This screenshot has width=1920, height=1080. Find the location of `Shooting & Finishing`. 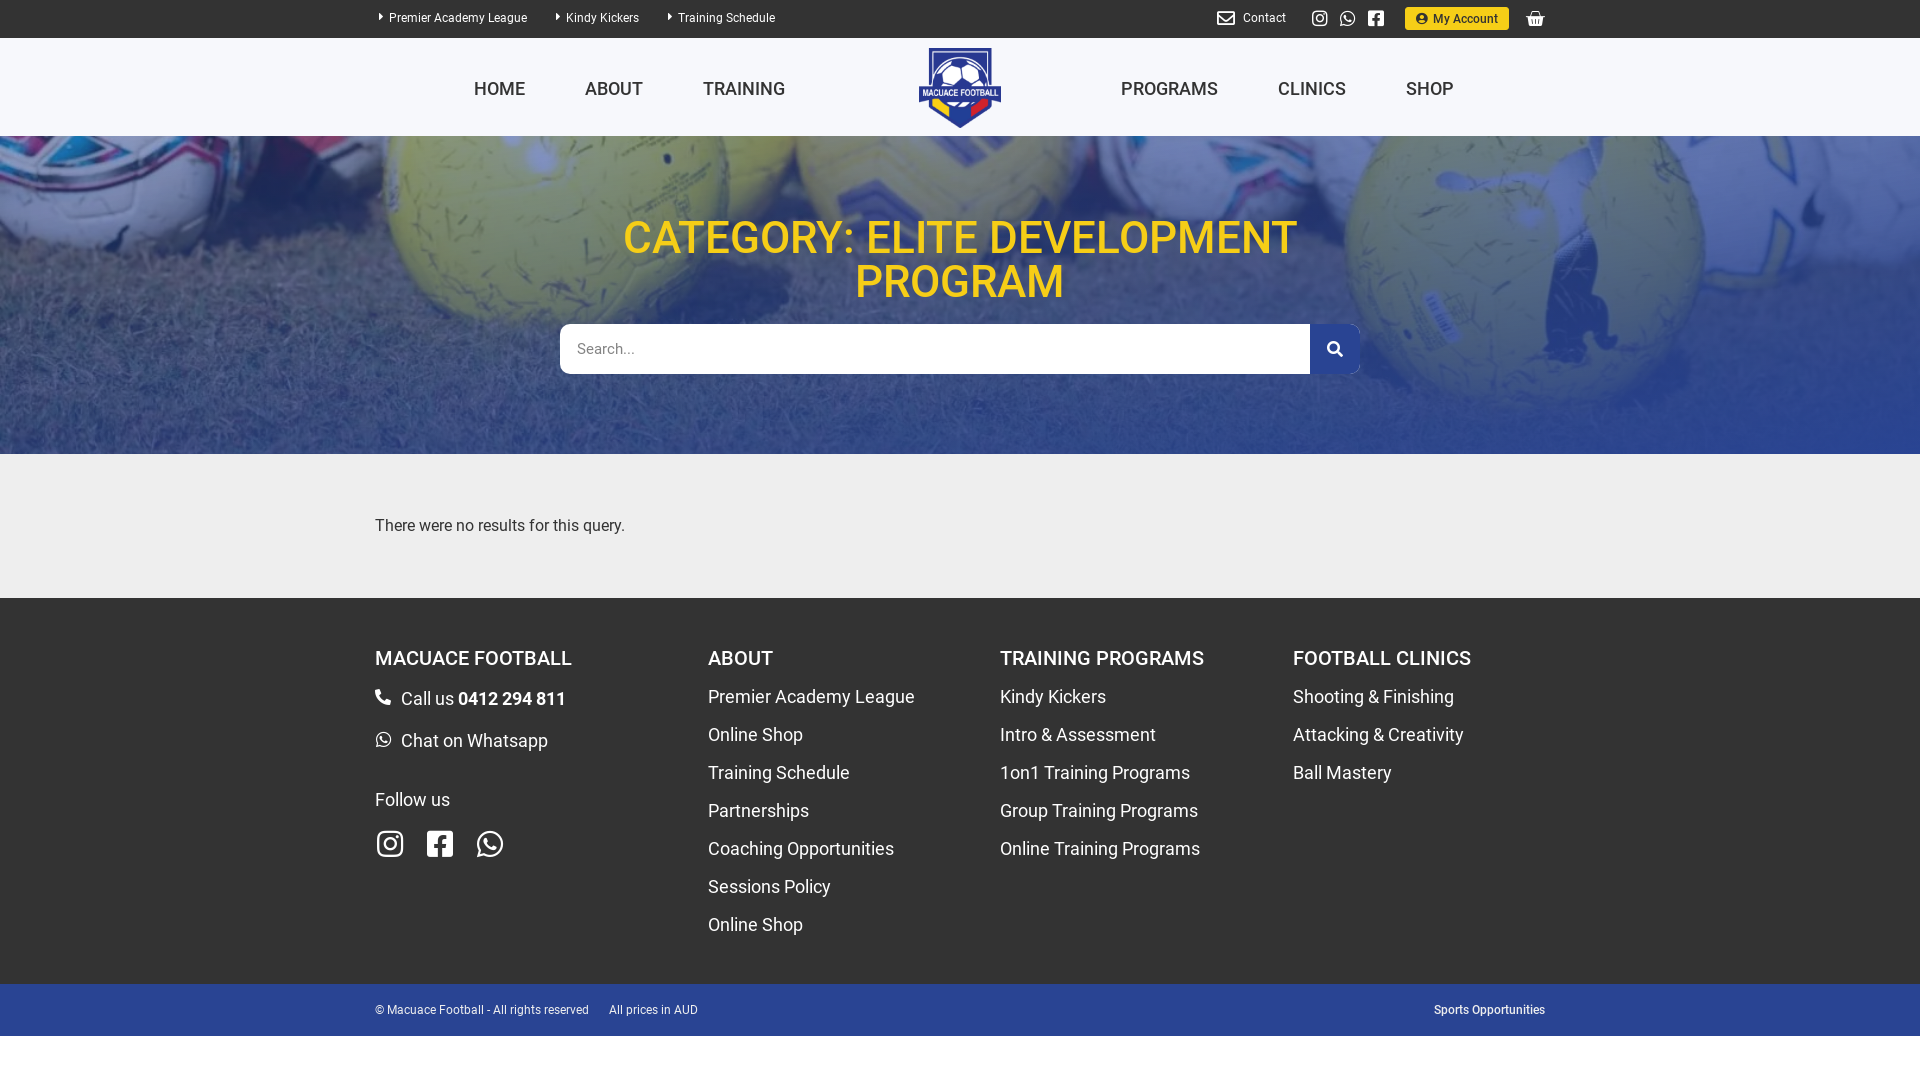

Shooting & Finishing is located at coordinates (1372, 696).